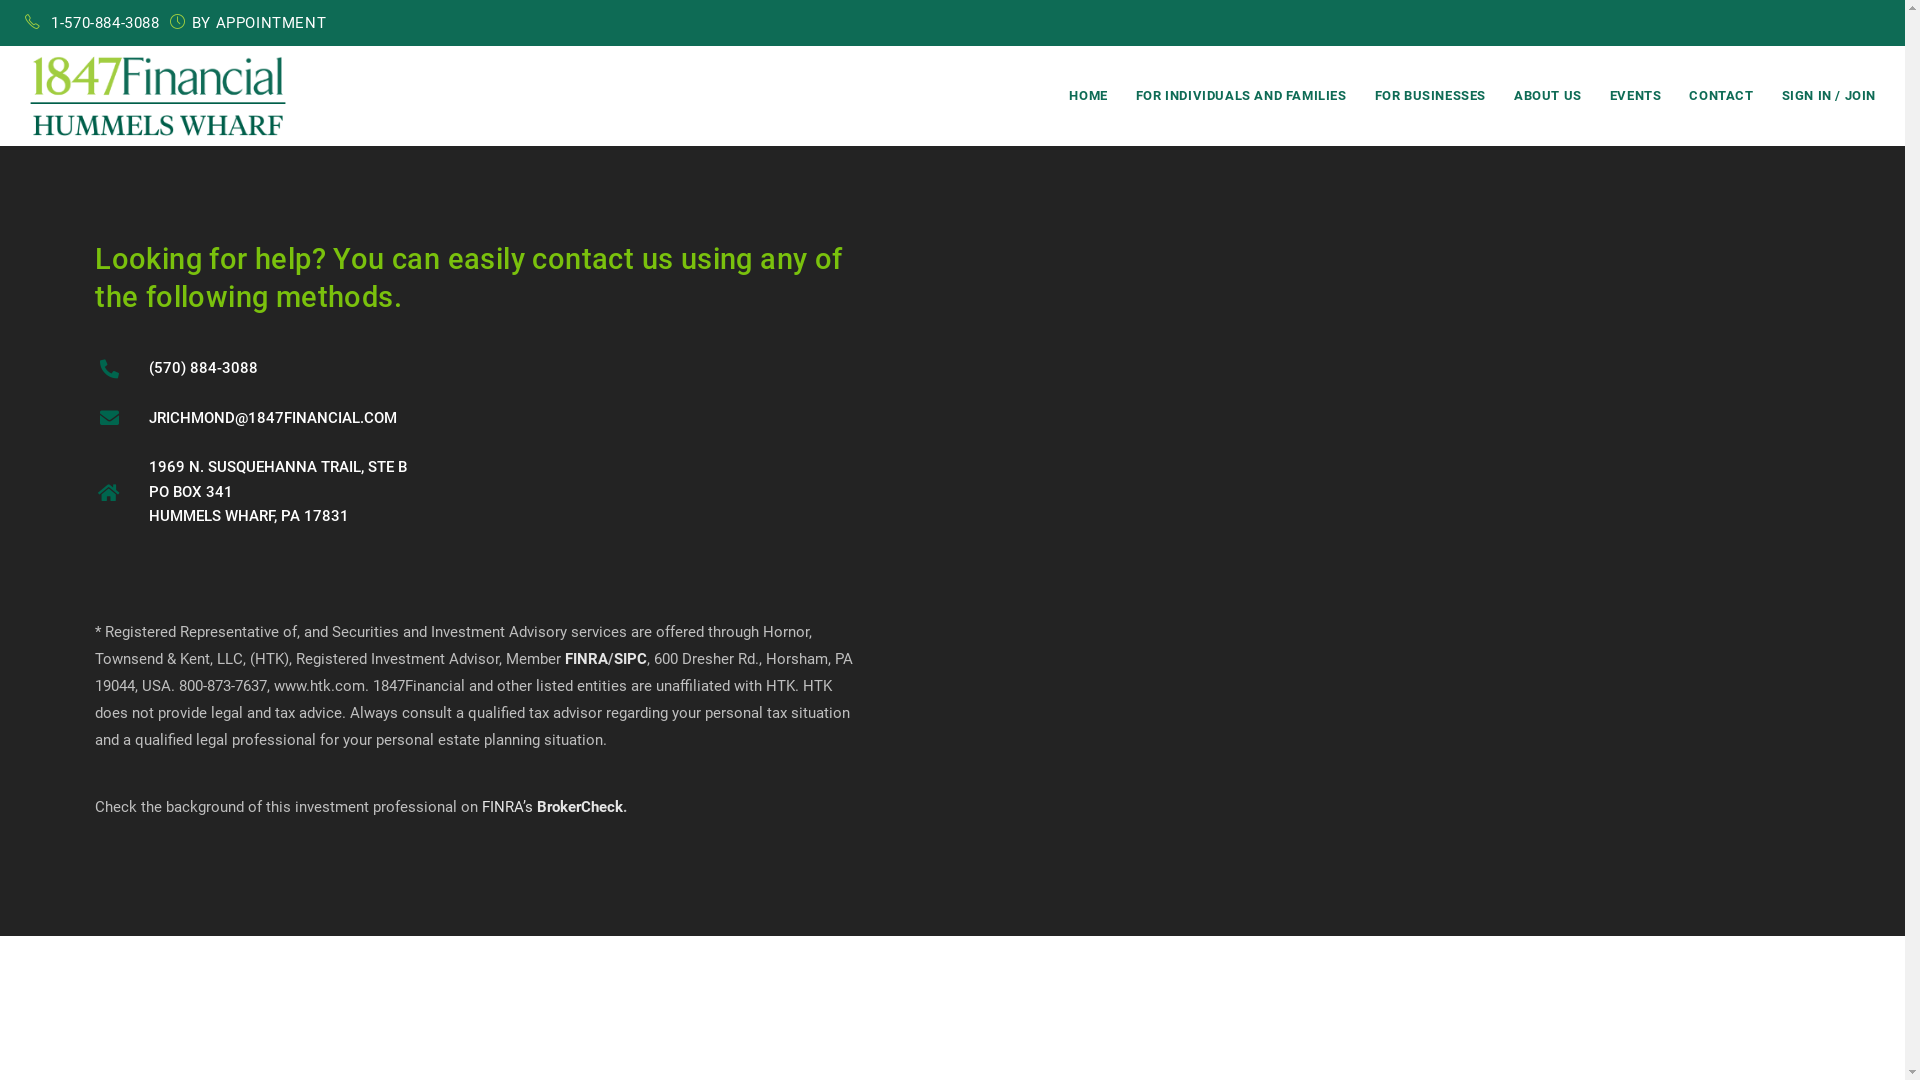  What do you see at coordinates (1636, 96) in the screenshot?
I see `EVENTS` at bounding box center [1636, 96].